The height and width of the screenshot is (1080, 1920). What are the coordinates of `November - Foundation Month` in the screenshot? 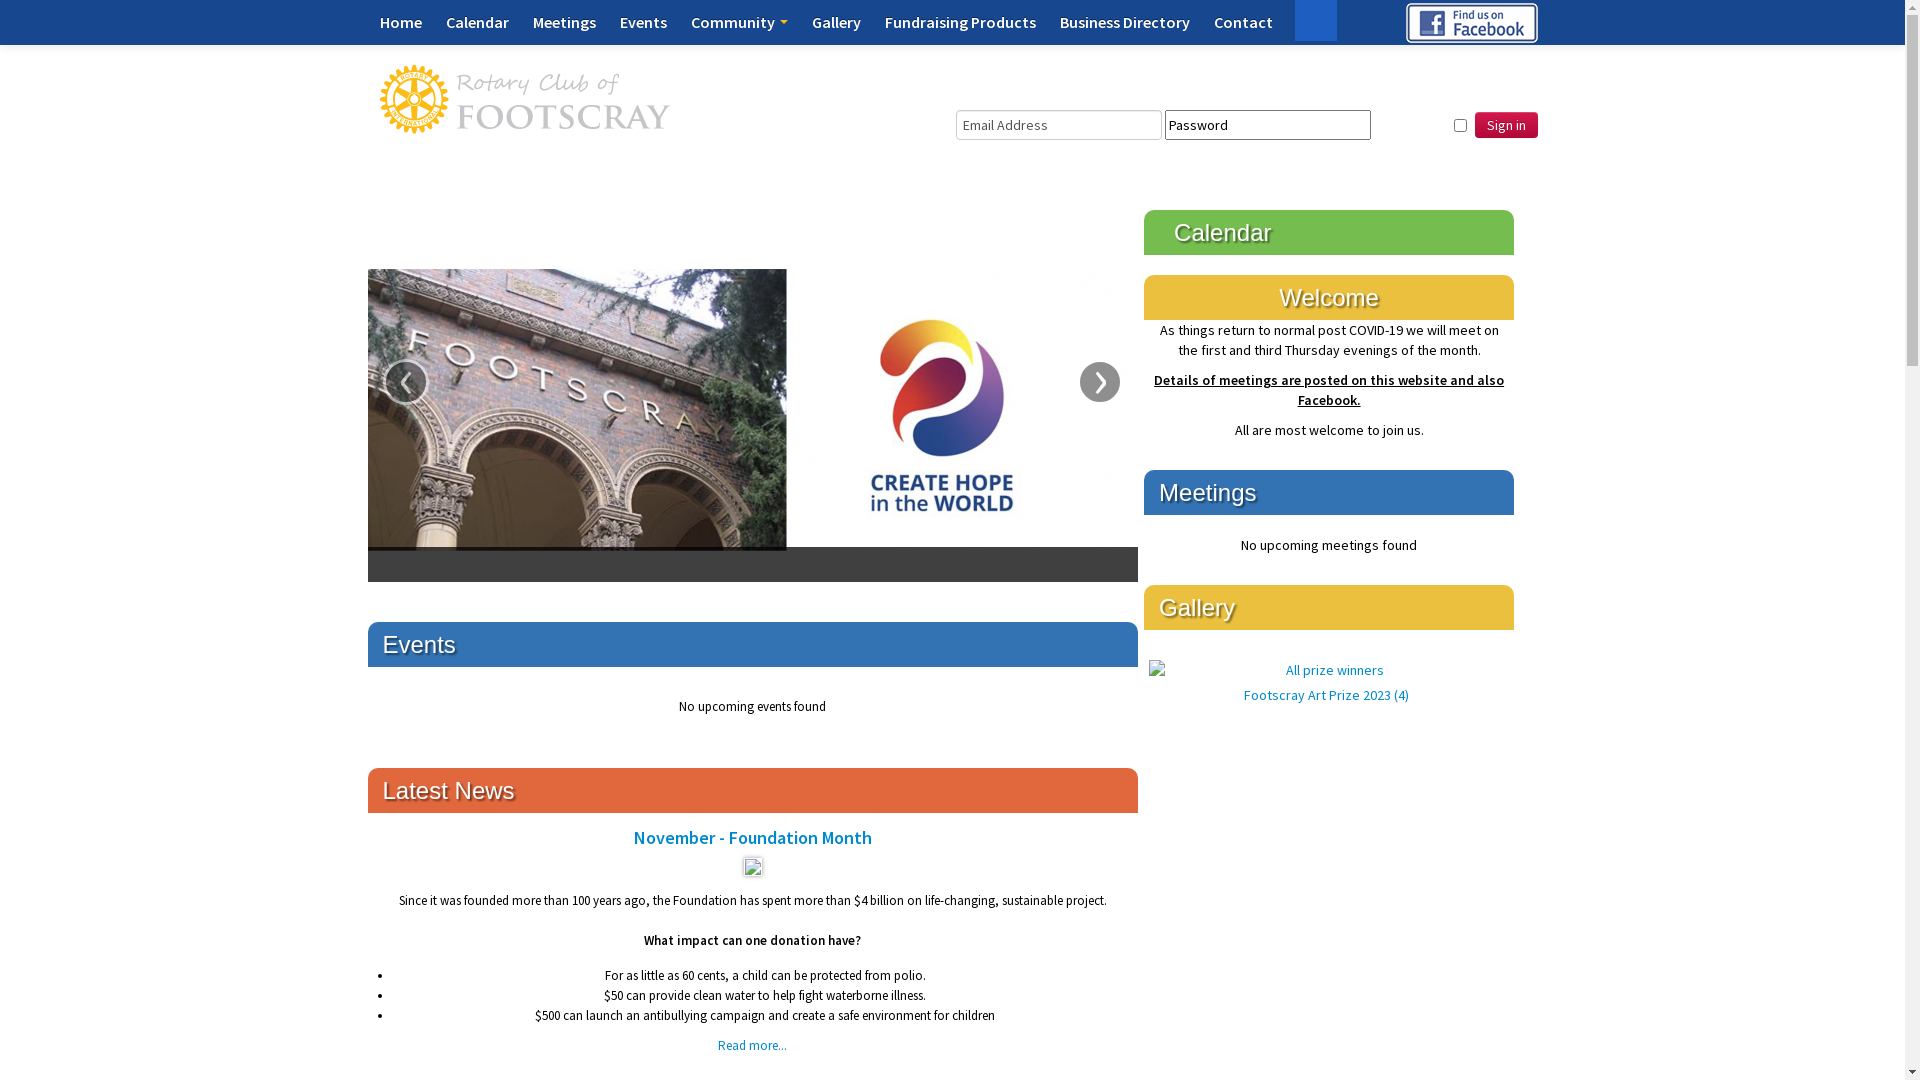 It's located at (753, 838).